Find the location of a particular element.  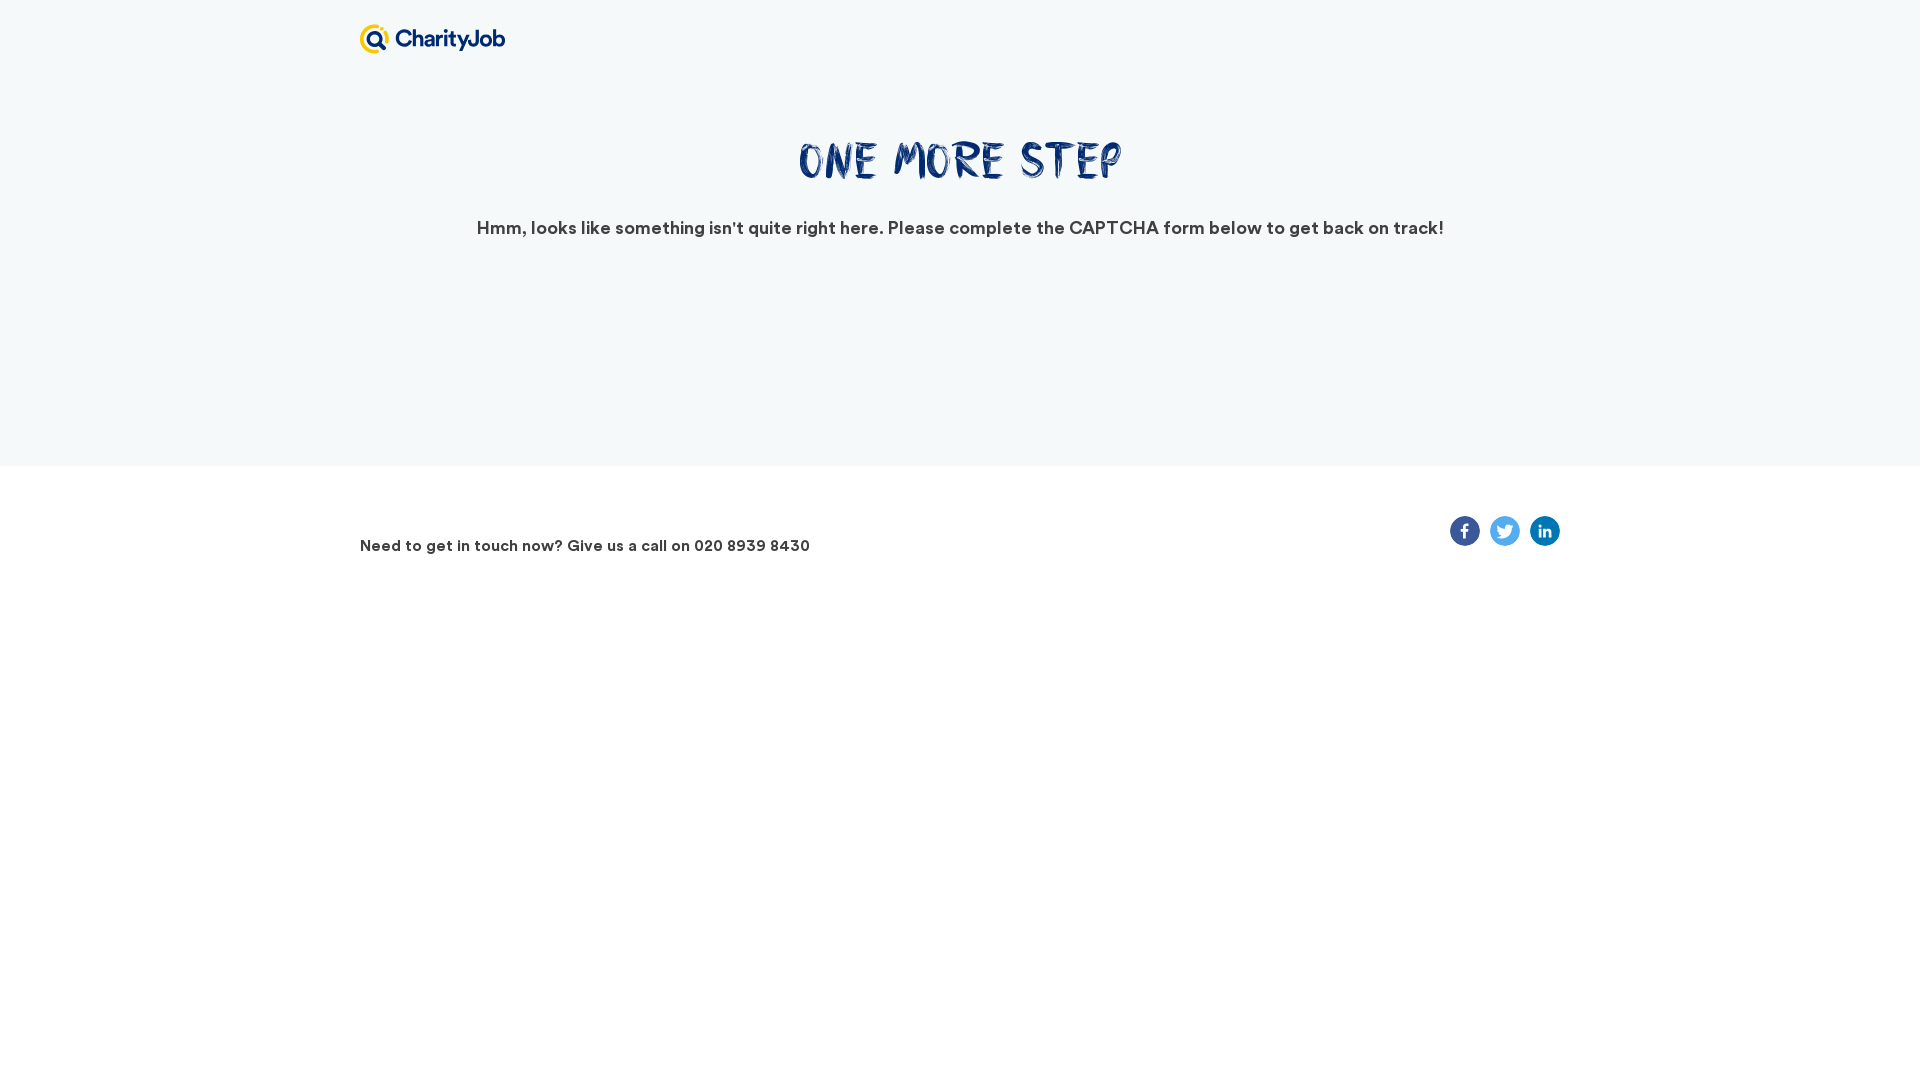

Facebook is located at coordinates (1464, 531).